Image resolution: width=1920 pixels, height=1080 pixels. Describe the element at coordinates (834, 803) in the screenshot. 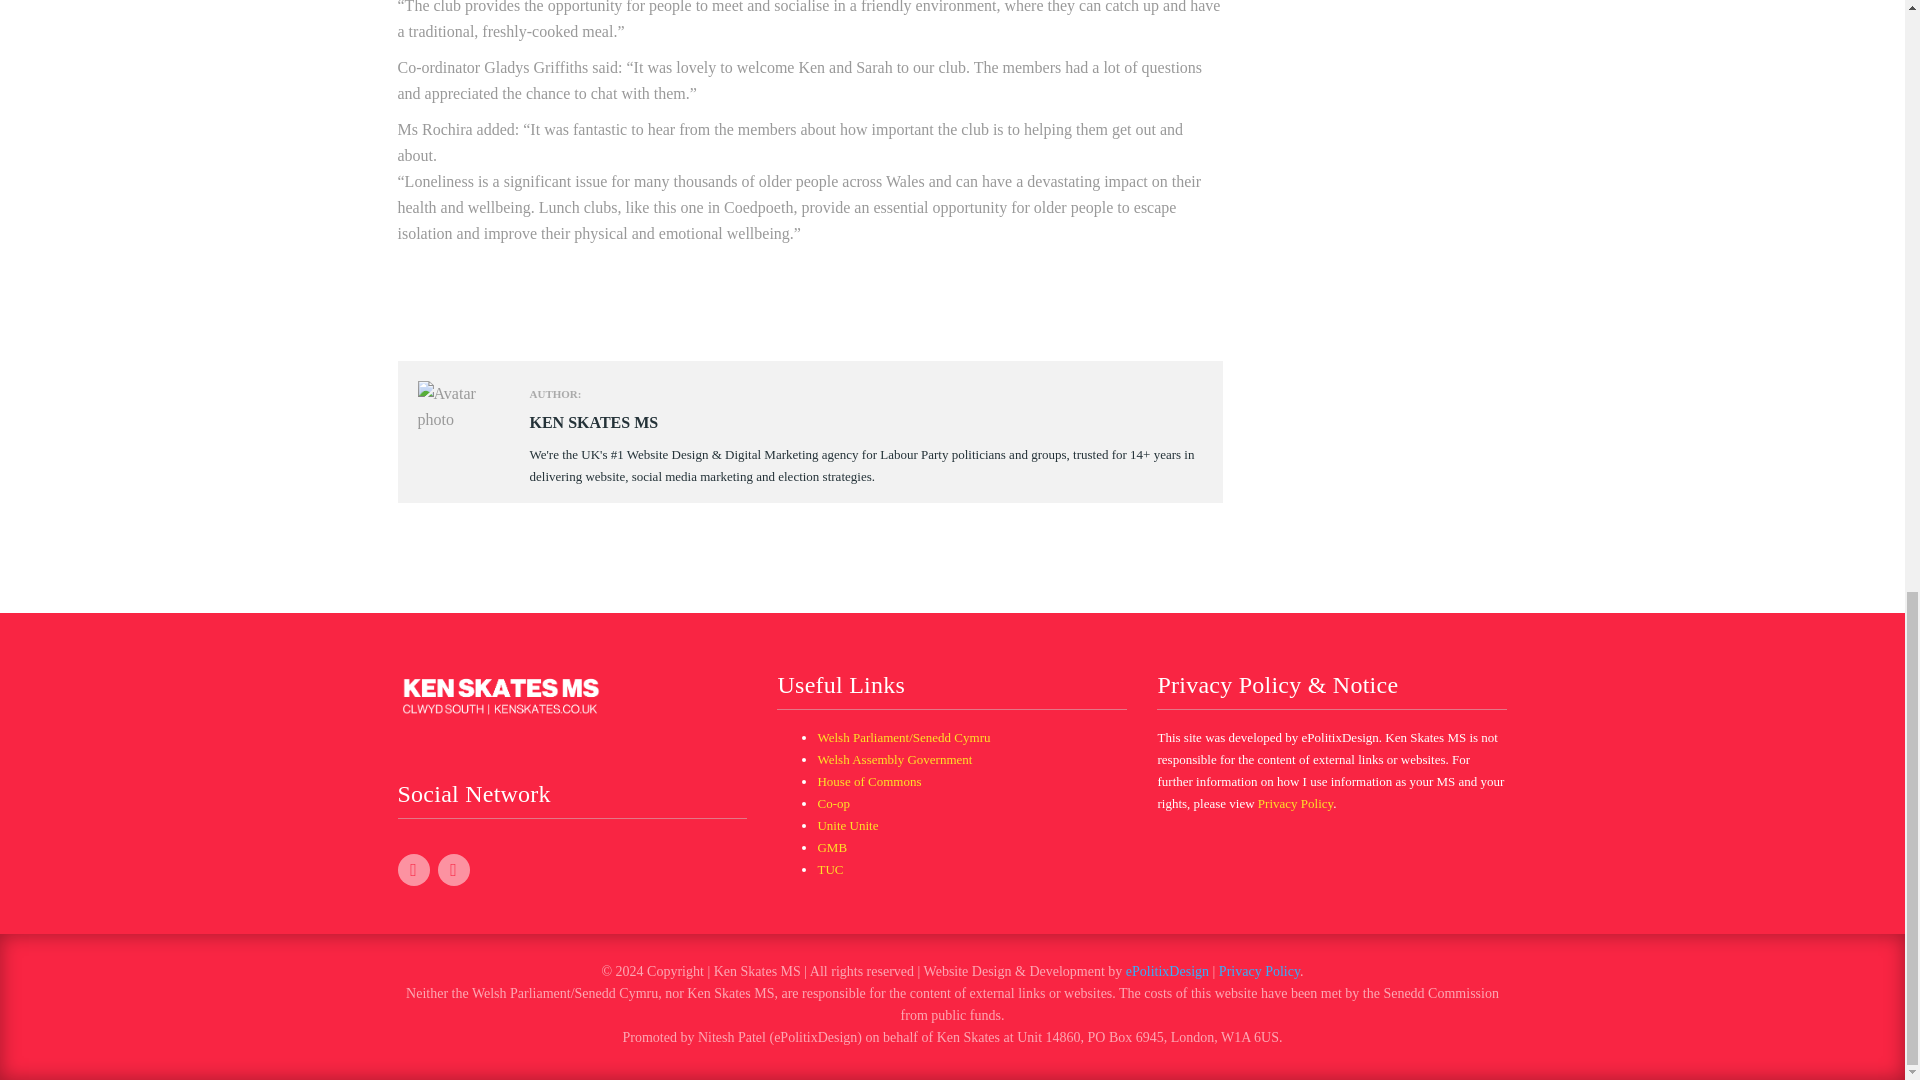

I see `Co-op` at that location.